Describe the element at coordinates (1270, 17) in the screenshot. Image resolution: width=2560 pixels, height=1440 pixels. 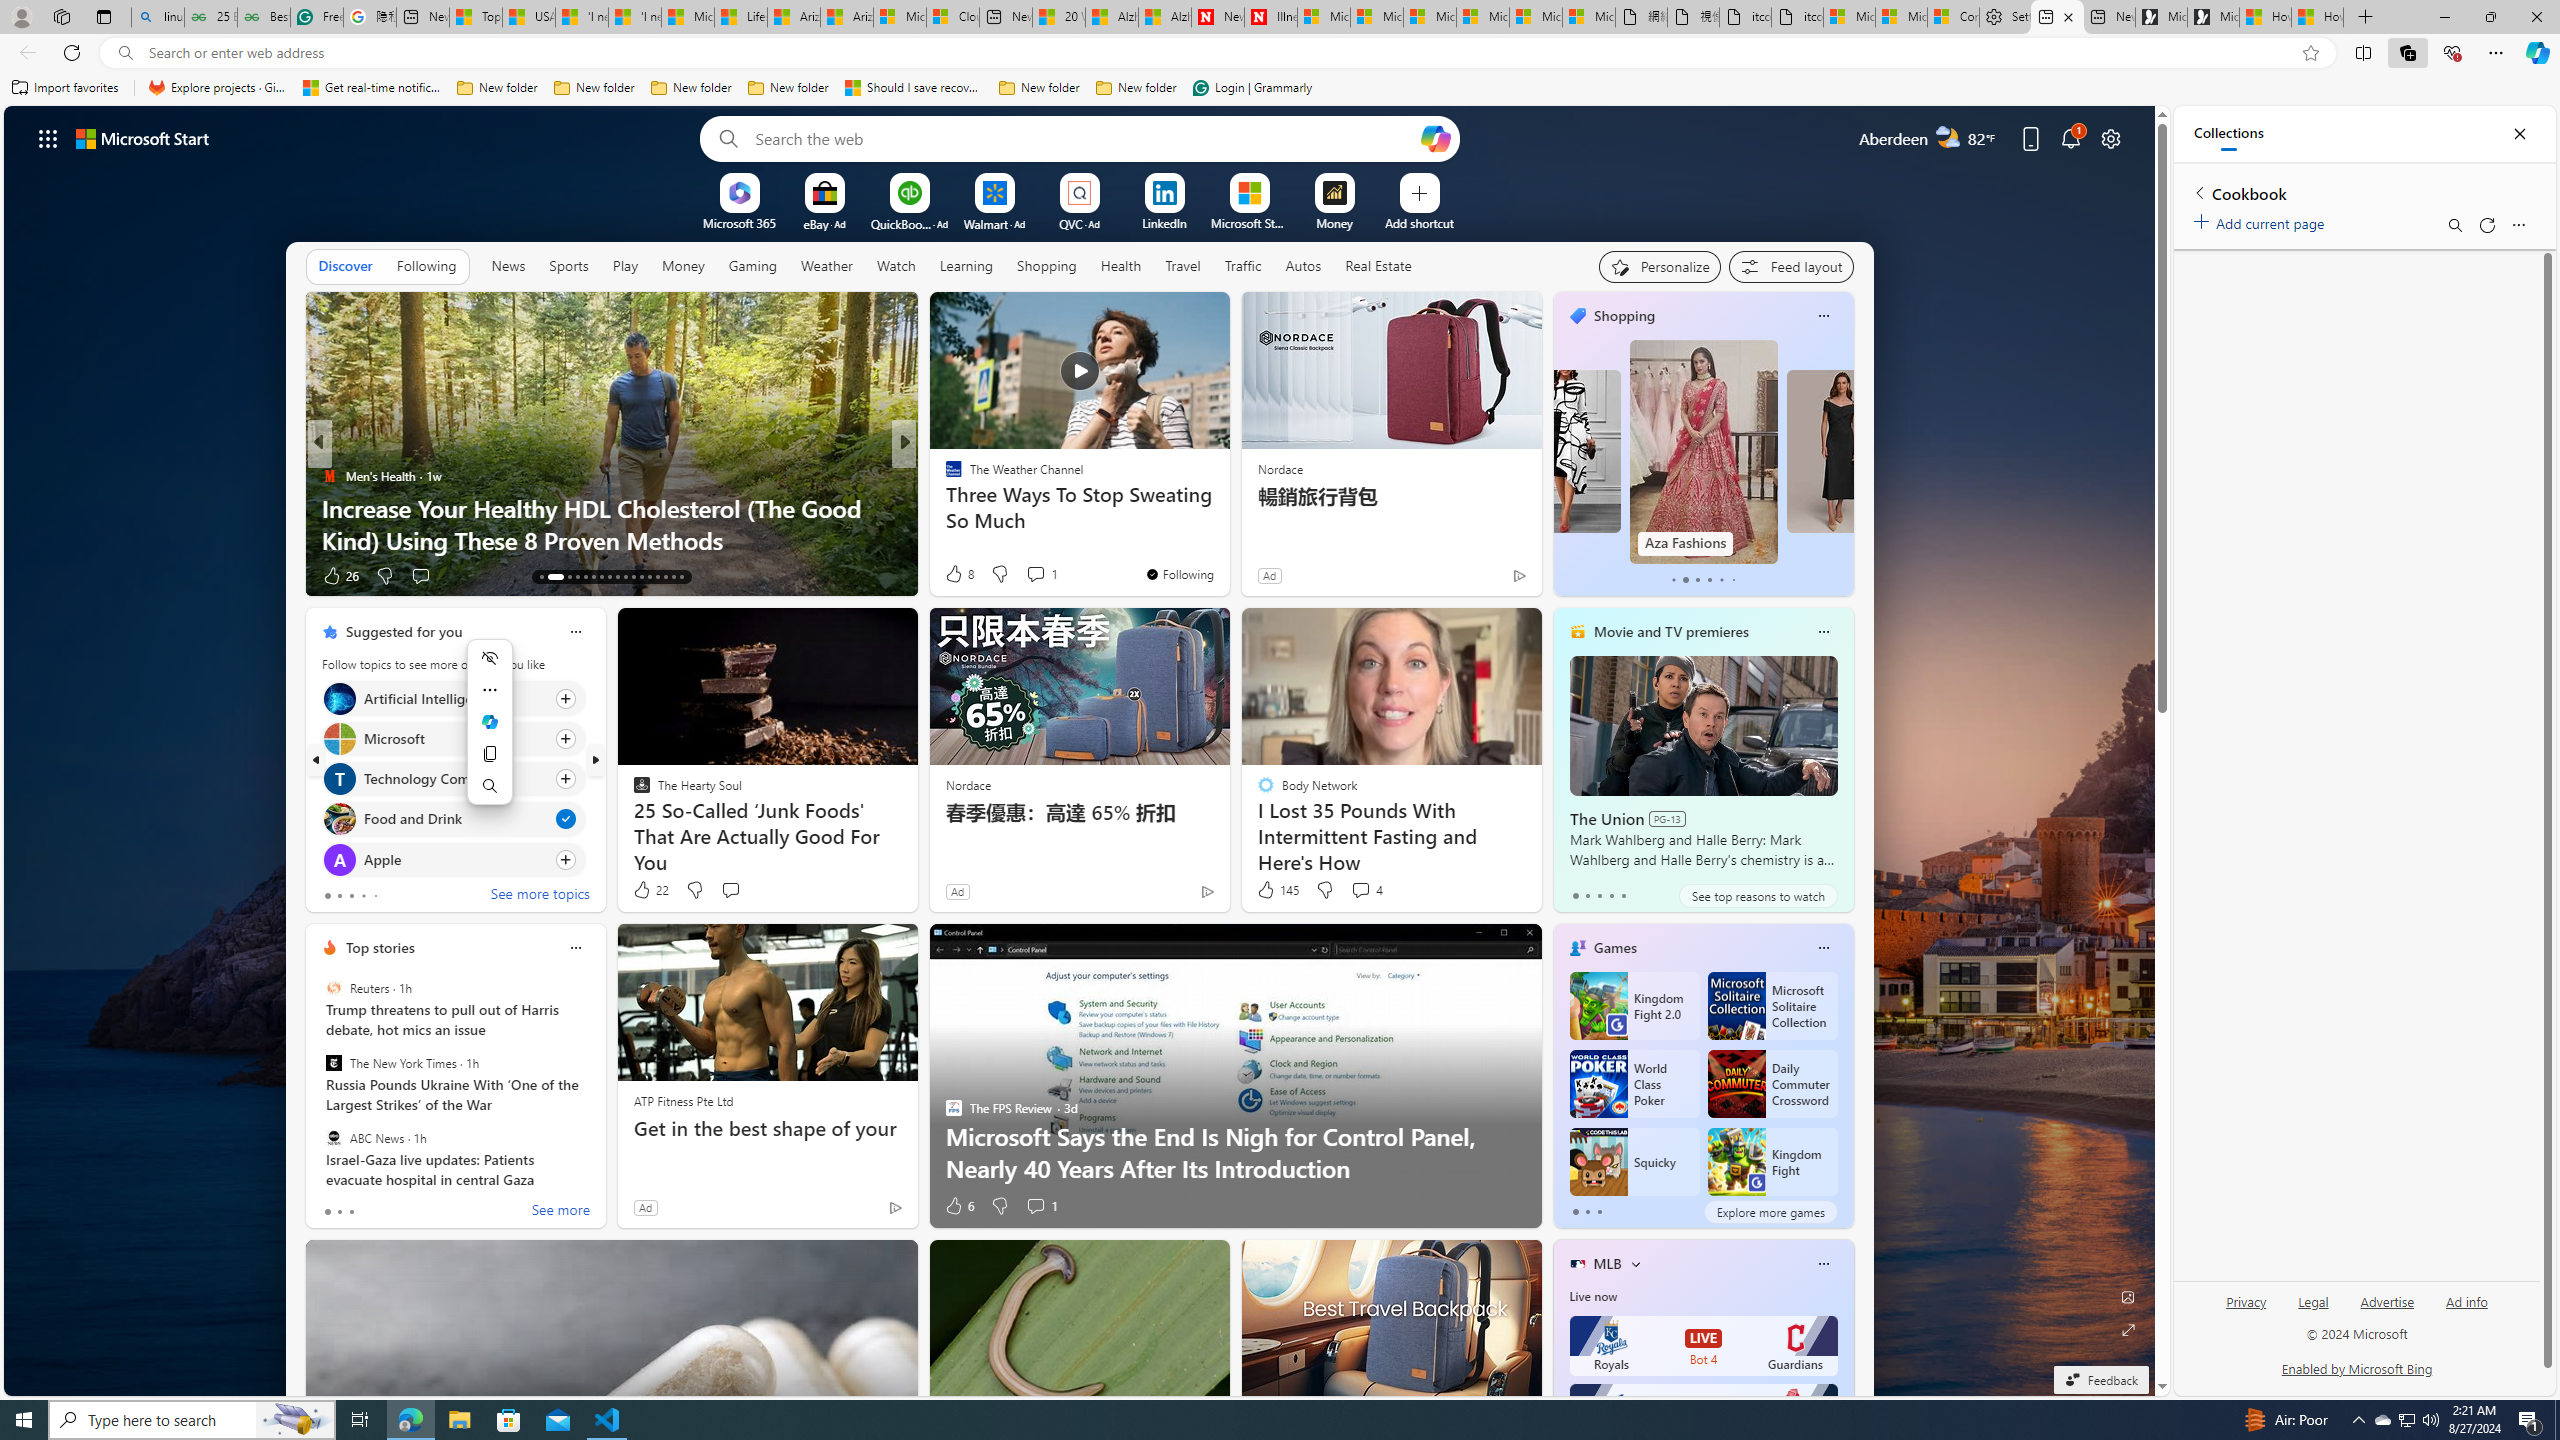
I see `Illness news & latest pictures from Newsweek.com` at that location.